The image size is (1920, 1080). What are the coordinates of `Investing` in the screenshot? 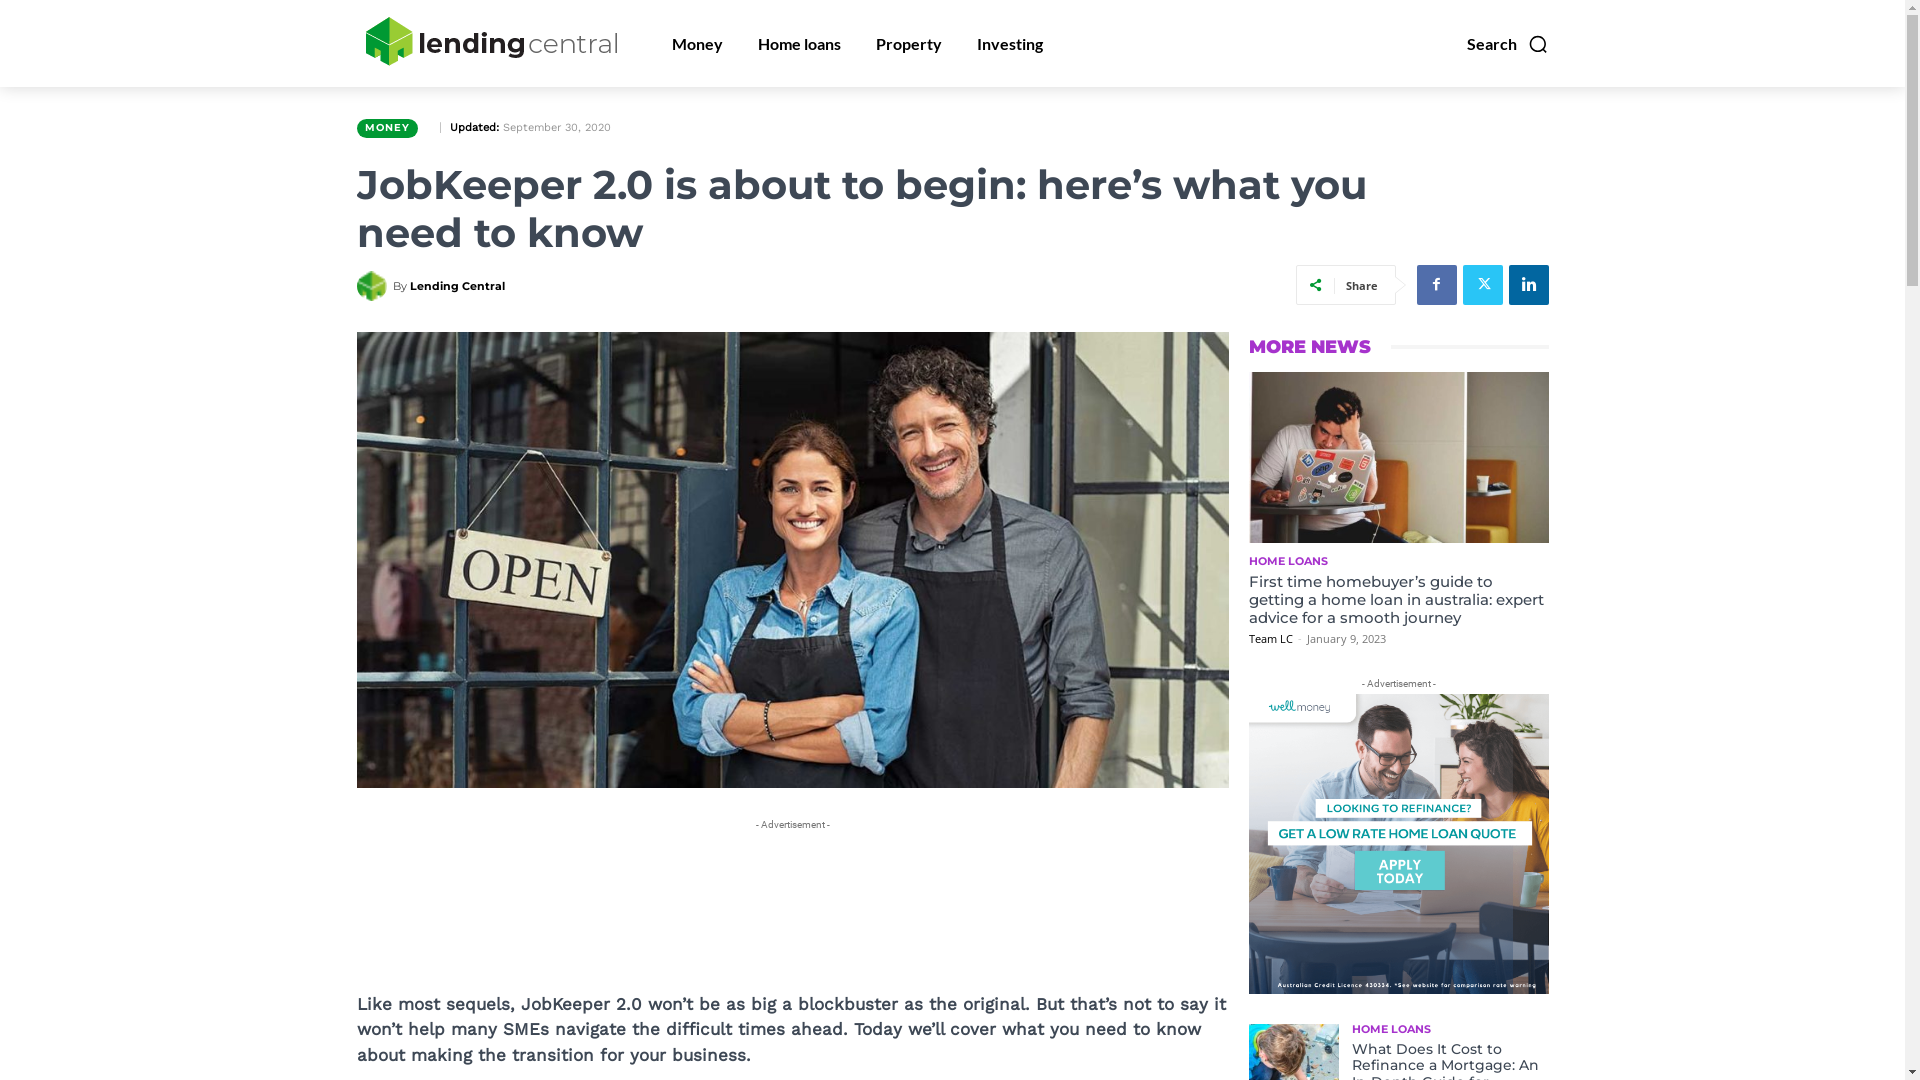 It's located at (1010, 44).